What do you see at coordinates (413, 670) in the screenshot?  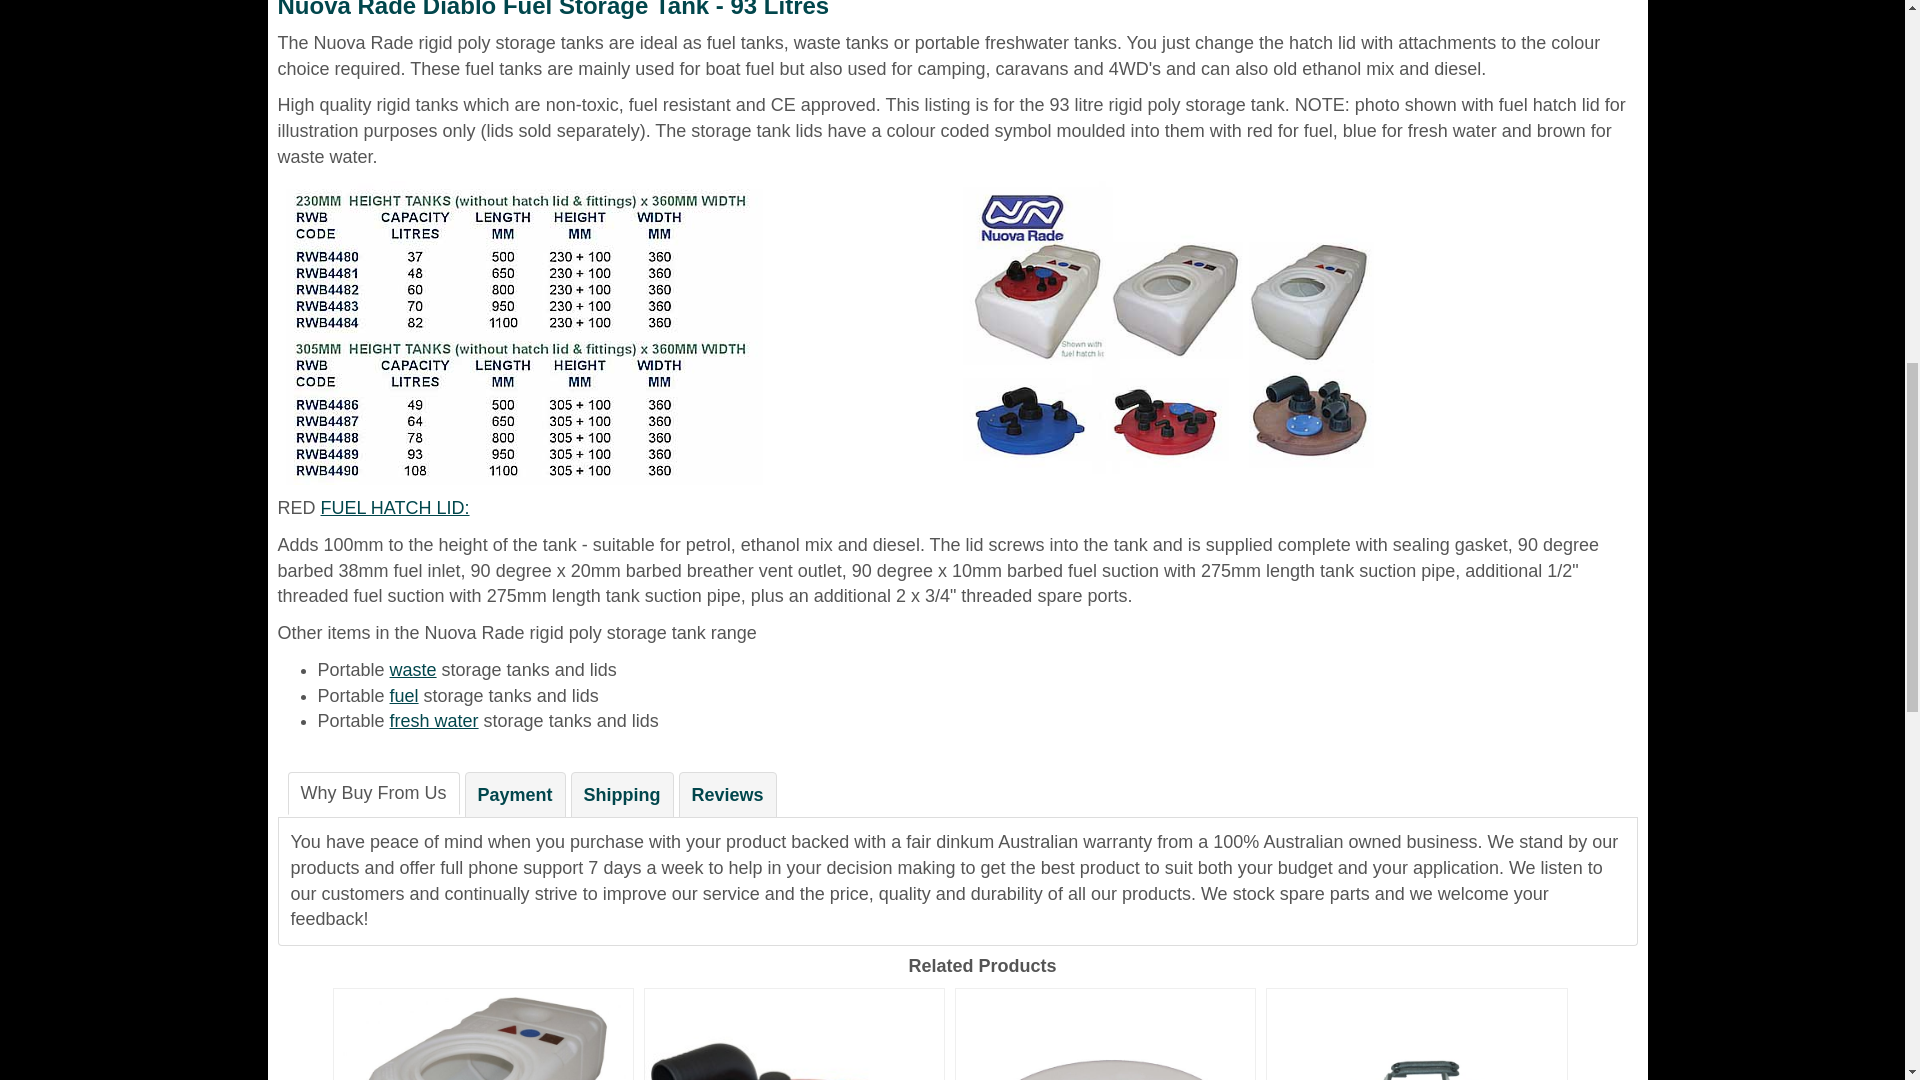 I see `waste` at bounding box center [413, 670].